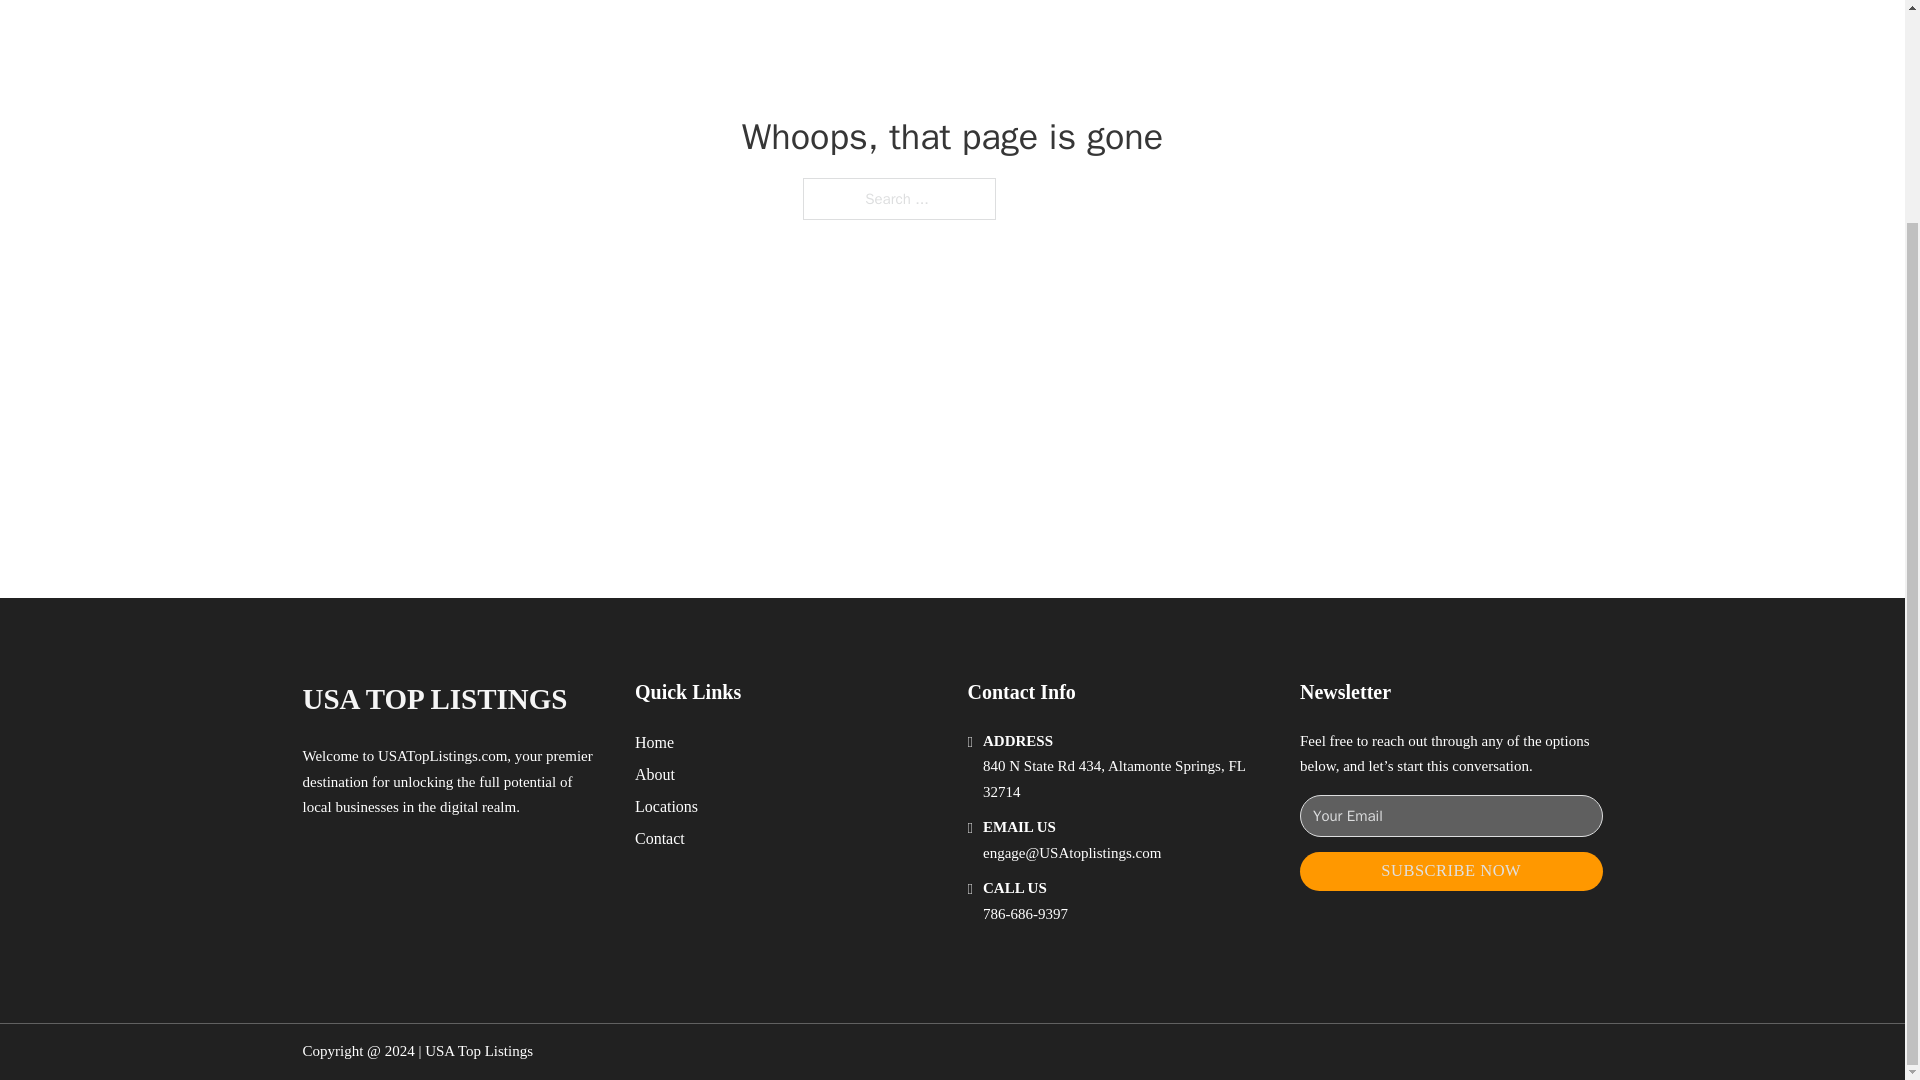 The image size is (1920, 1080). I want to click on USATopListings.com, so click(442, 756).